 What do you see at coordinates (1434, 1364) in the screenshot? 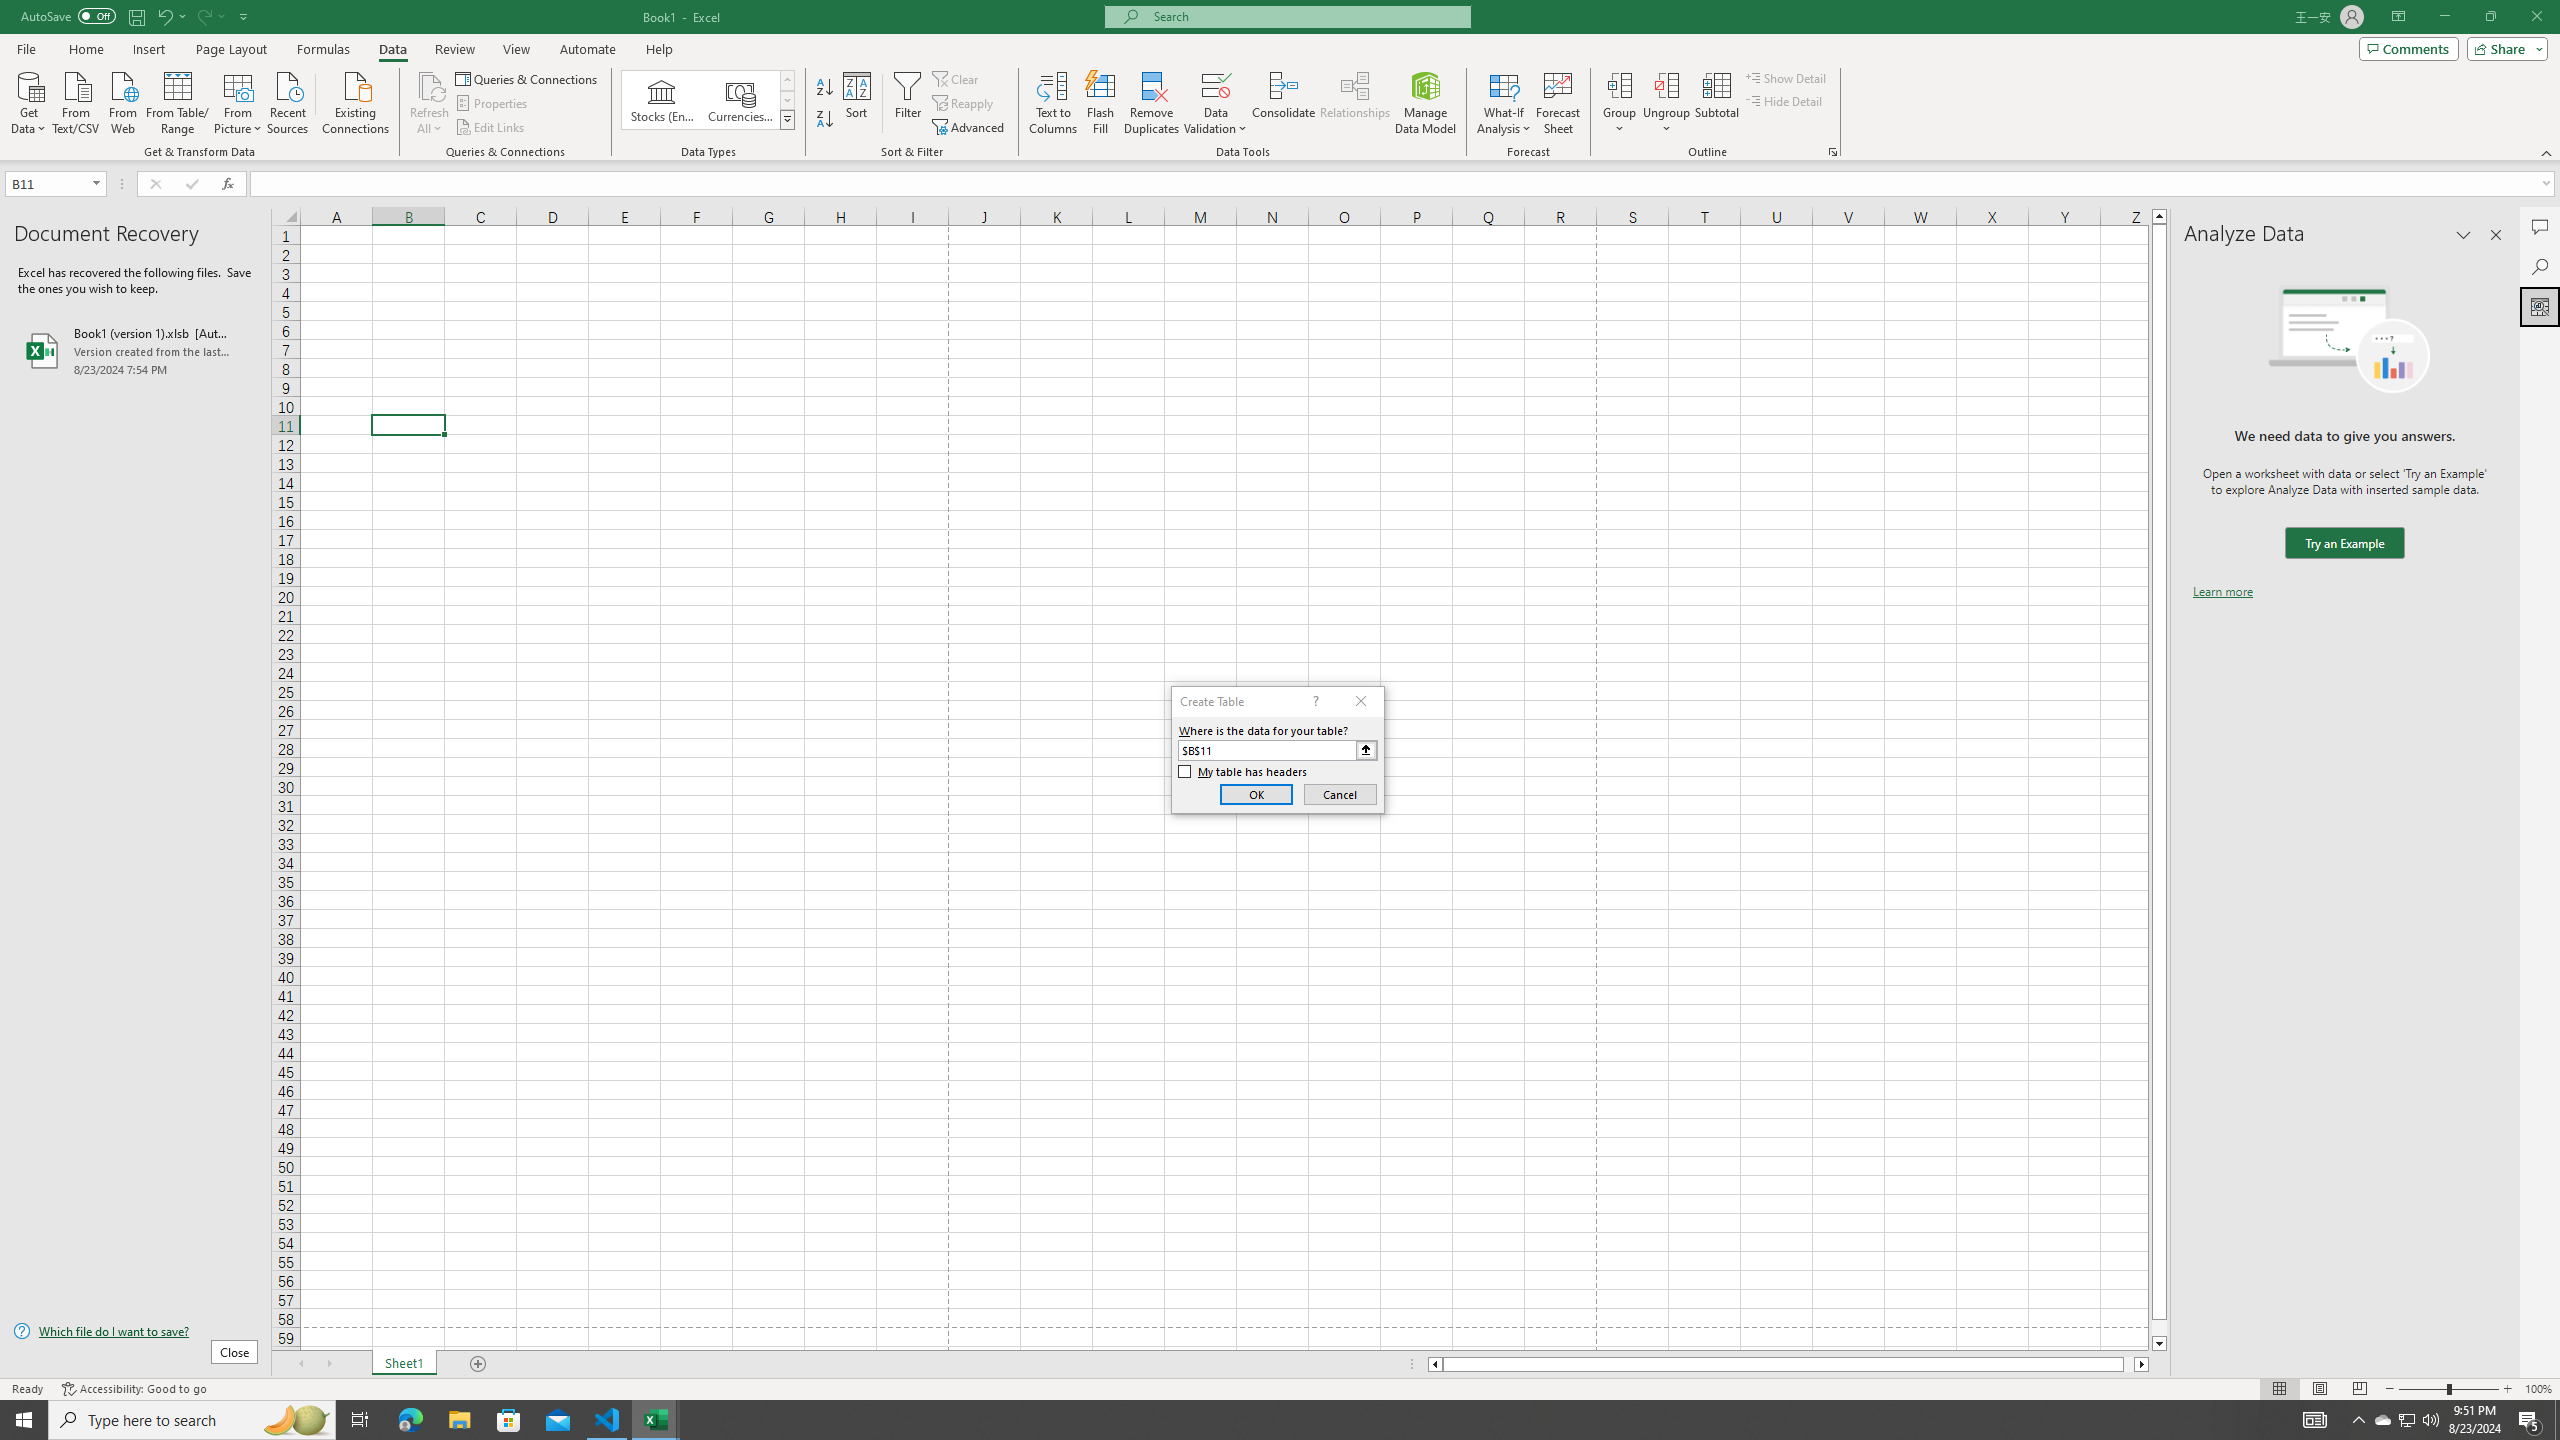
I see `Column left` at bounding box center [1434, 1364].